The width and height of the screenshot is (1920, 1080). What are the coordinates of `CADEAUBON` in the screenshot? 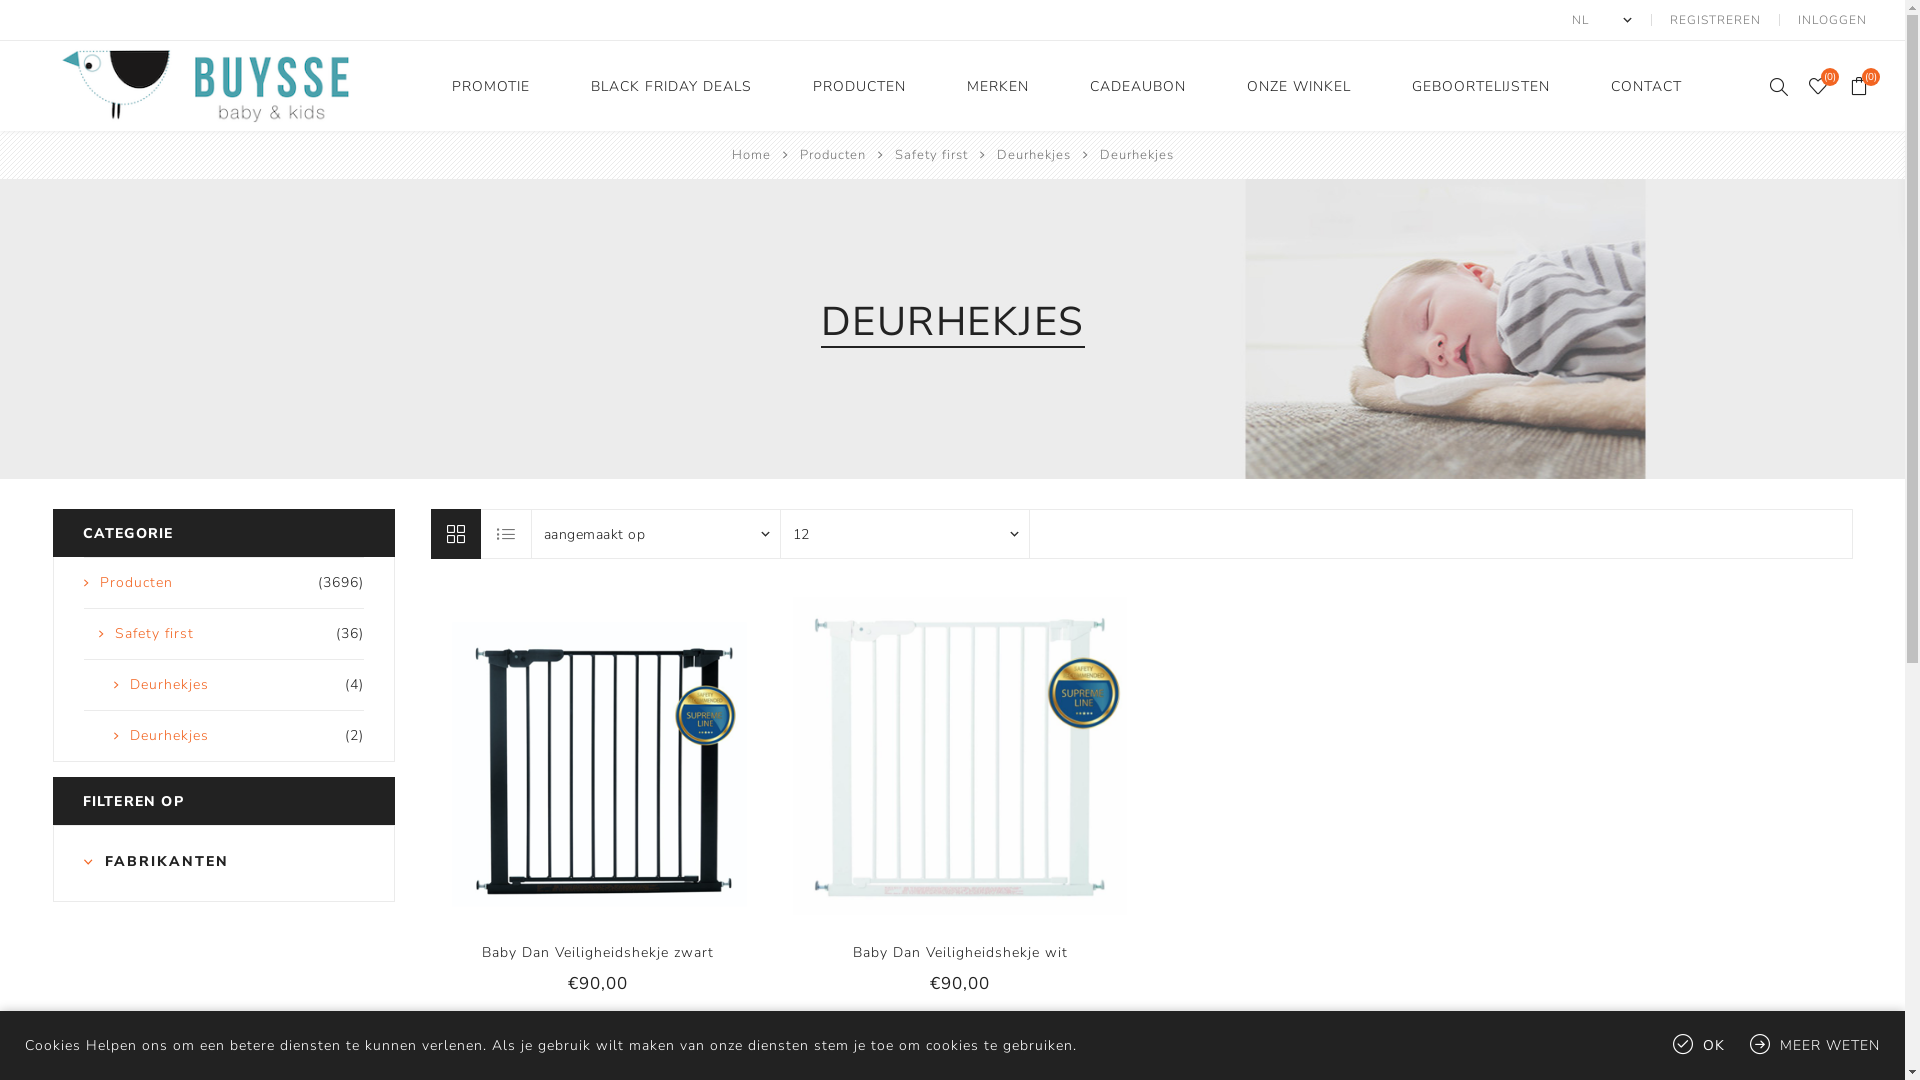 It's located at (1138, 86).